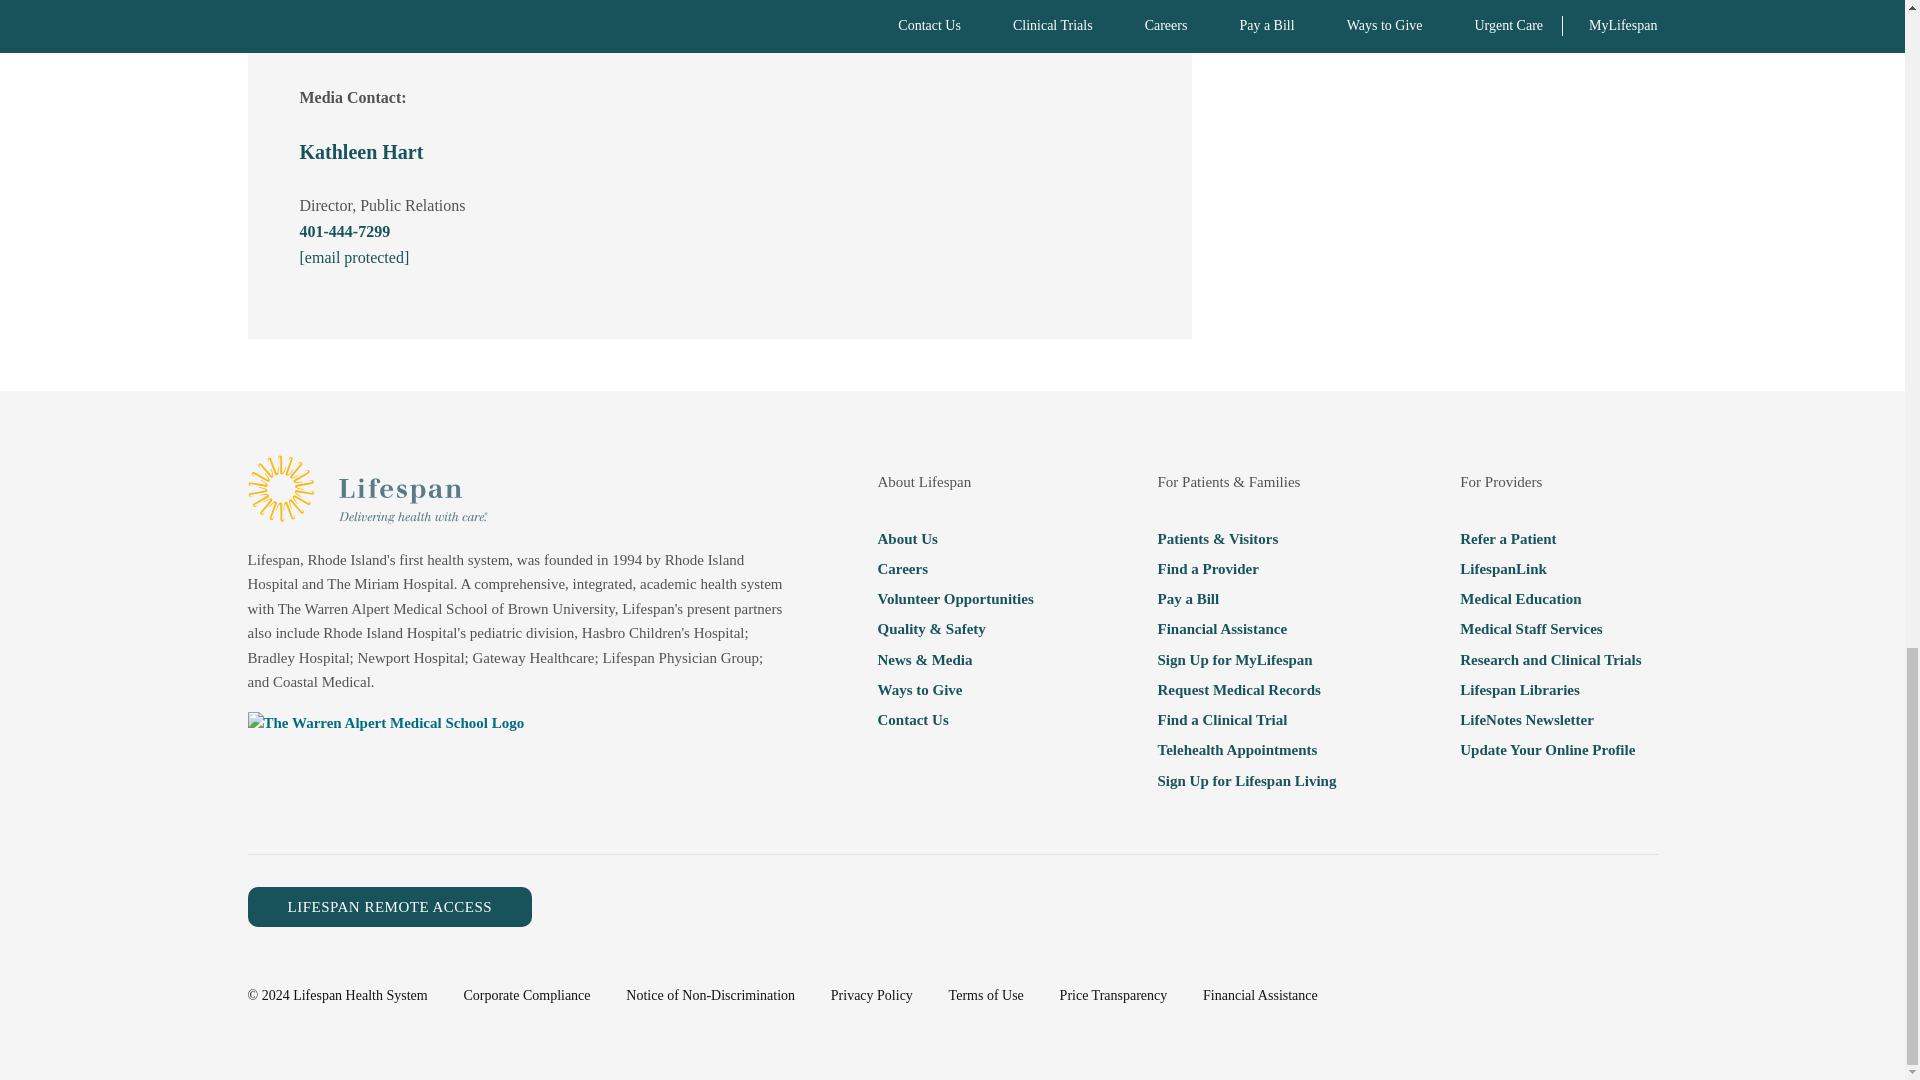 Image resolution: width=1920 pixels, height=1080 pixels. What do you see at coordinates (954, 690) in the screenshot?
I see `Ways to give to Lifespan hospitals` at bounding box center [954, 690].